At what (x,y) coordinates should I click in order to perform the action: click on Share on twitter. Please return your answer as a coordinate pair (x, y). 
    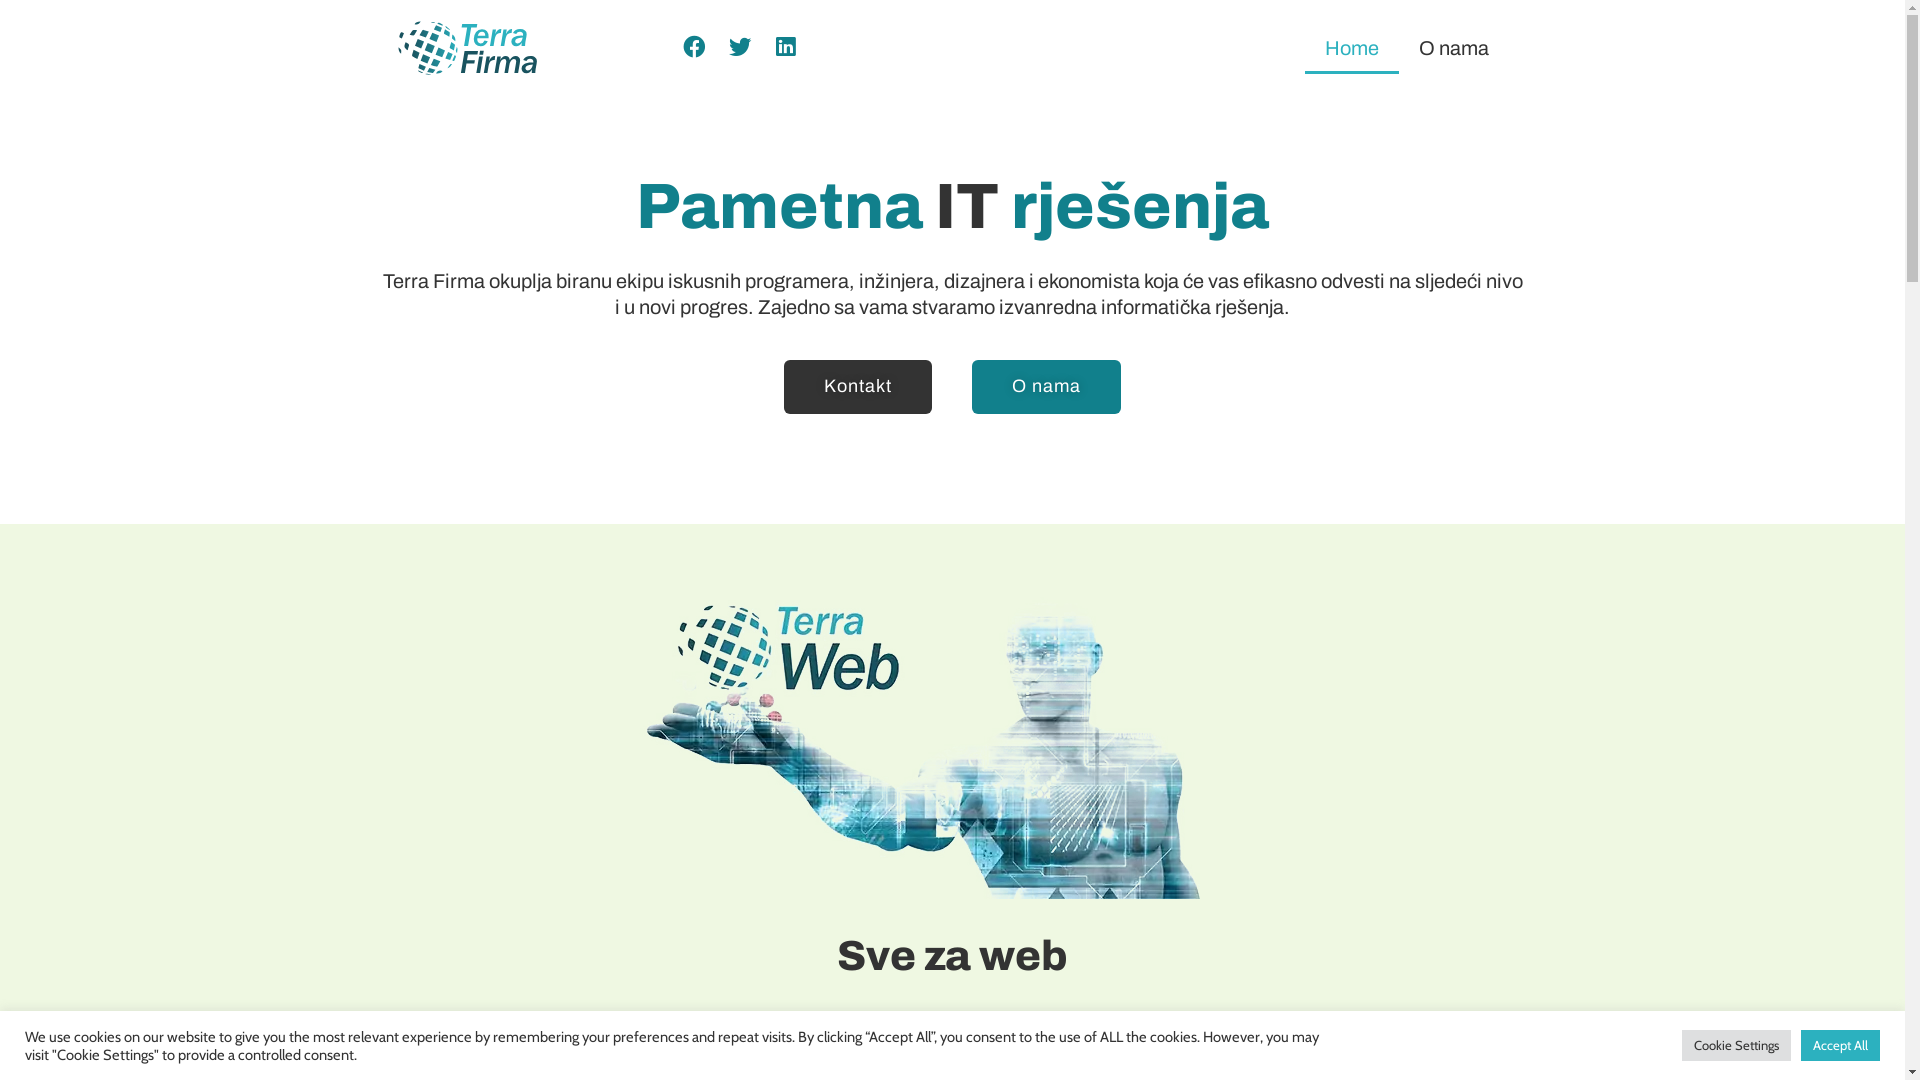
    Looking at the image, I should click on (740, 48).